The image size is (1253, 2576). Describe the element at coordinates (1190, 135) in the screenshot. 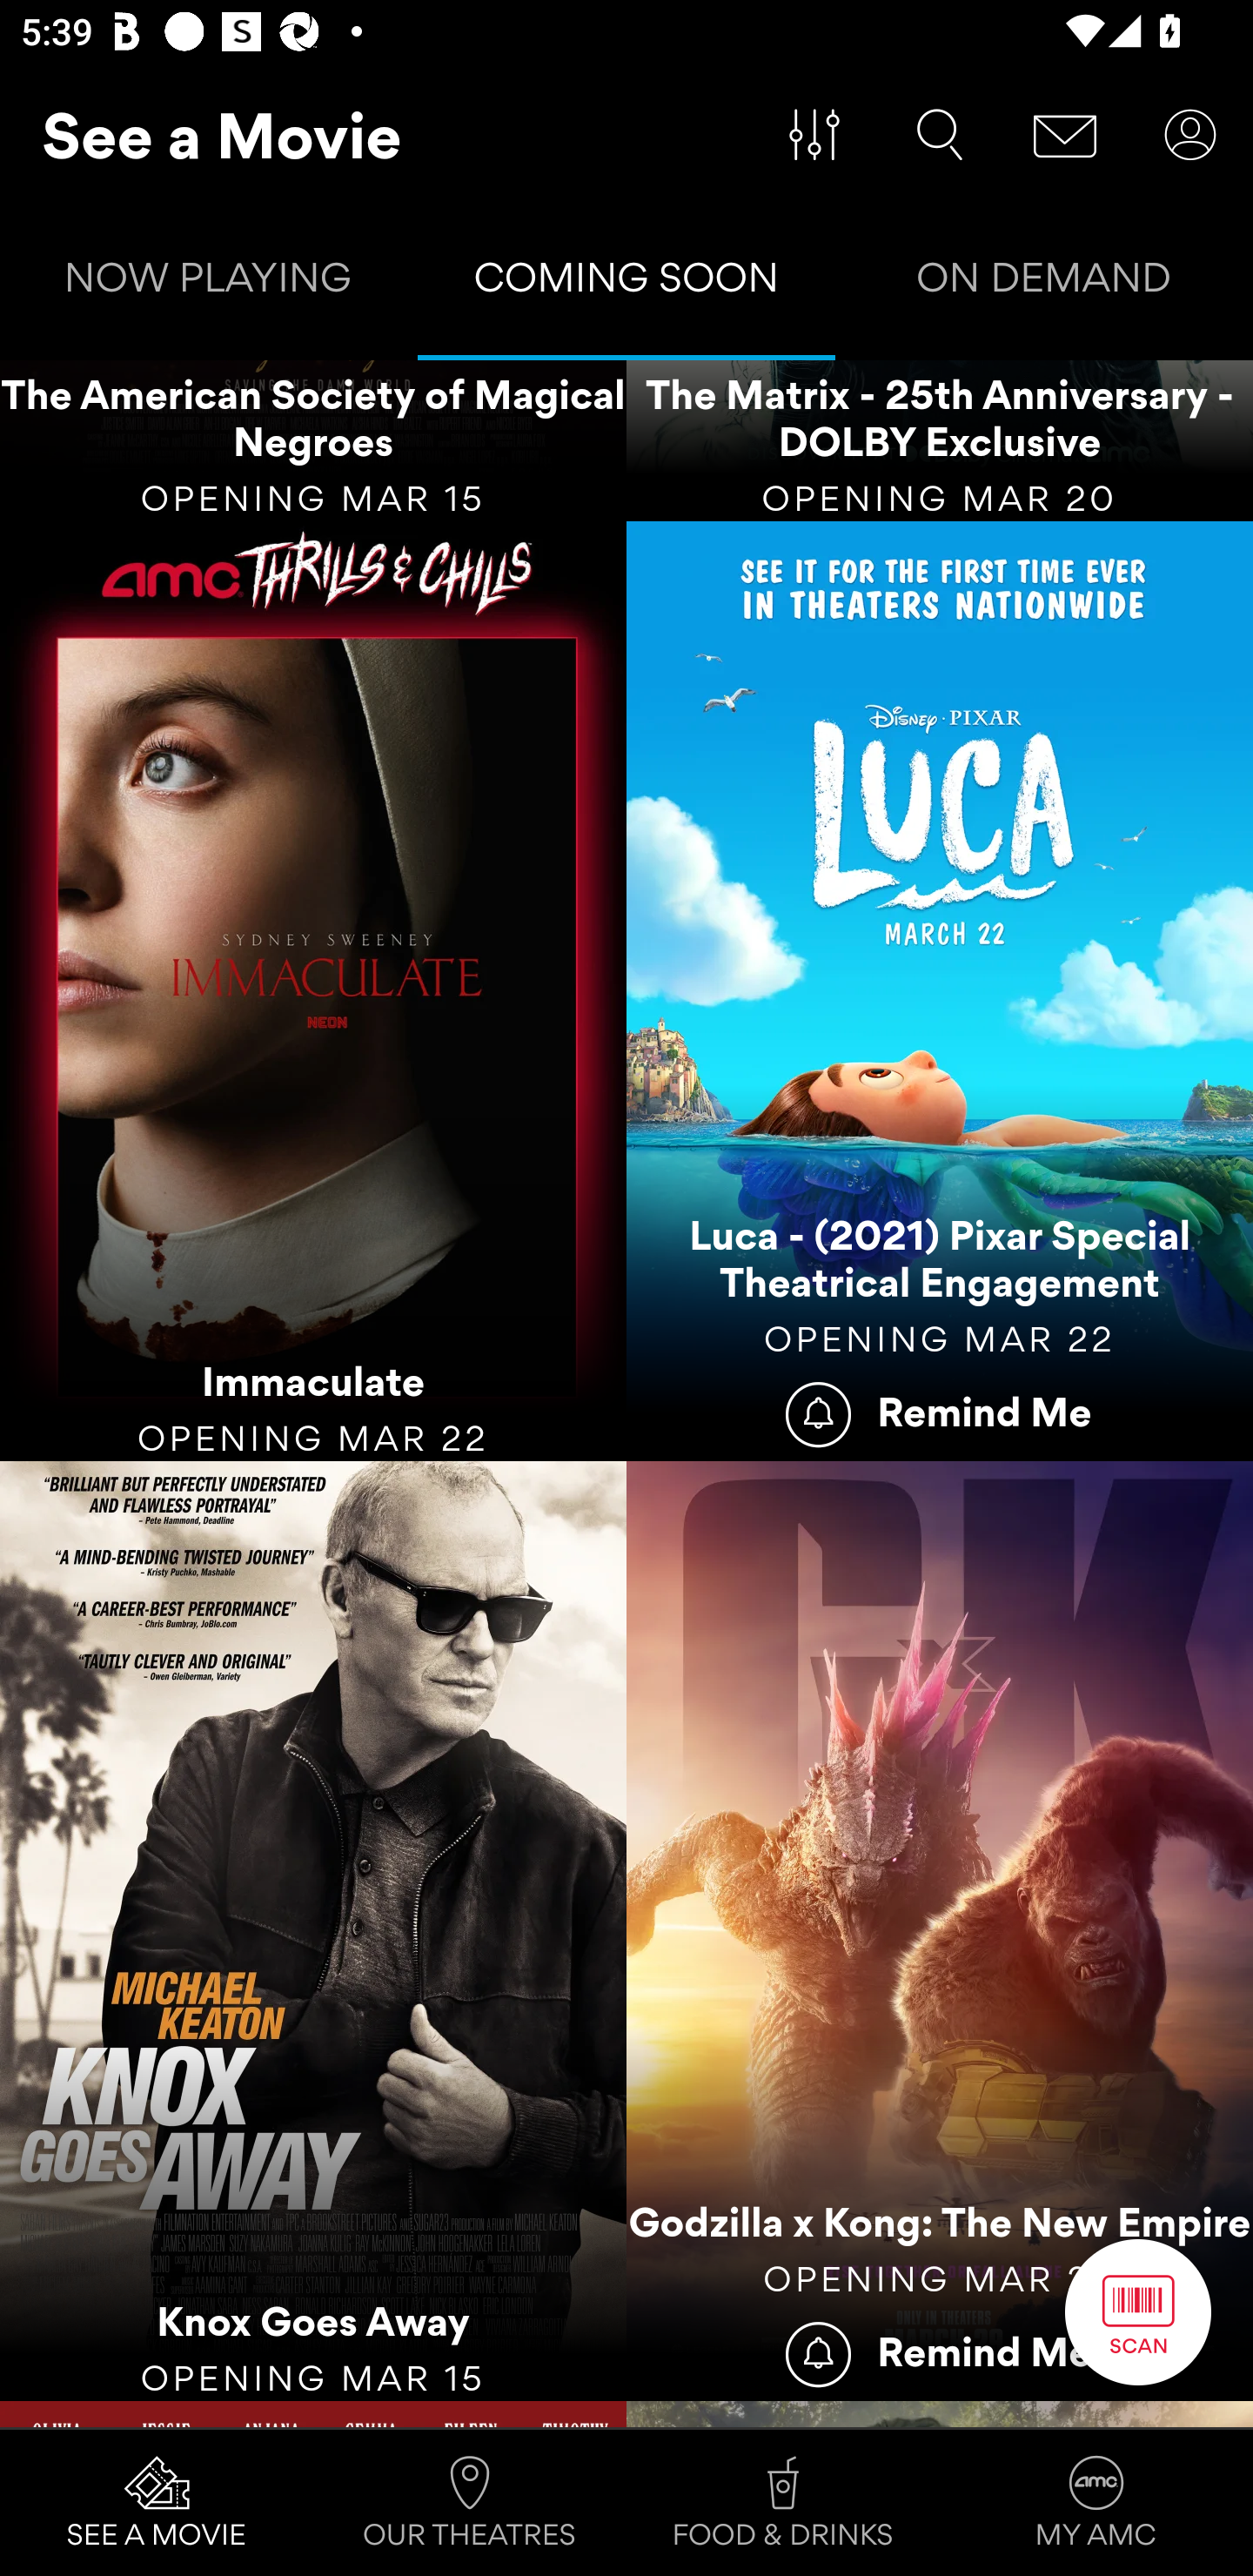

I see `User Account` at that location.